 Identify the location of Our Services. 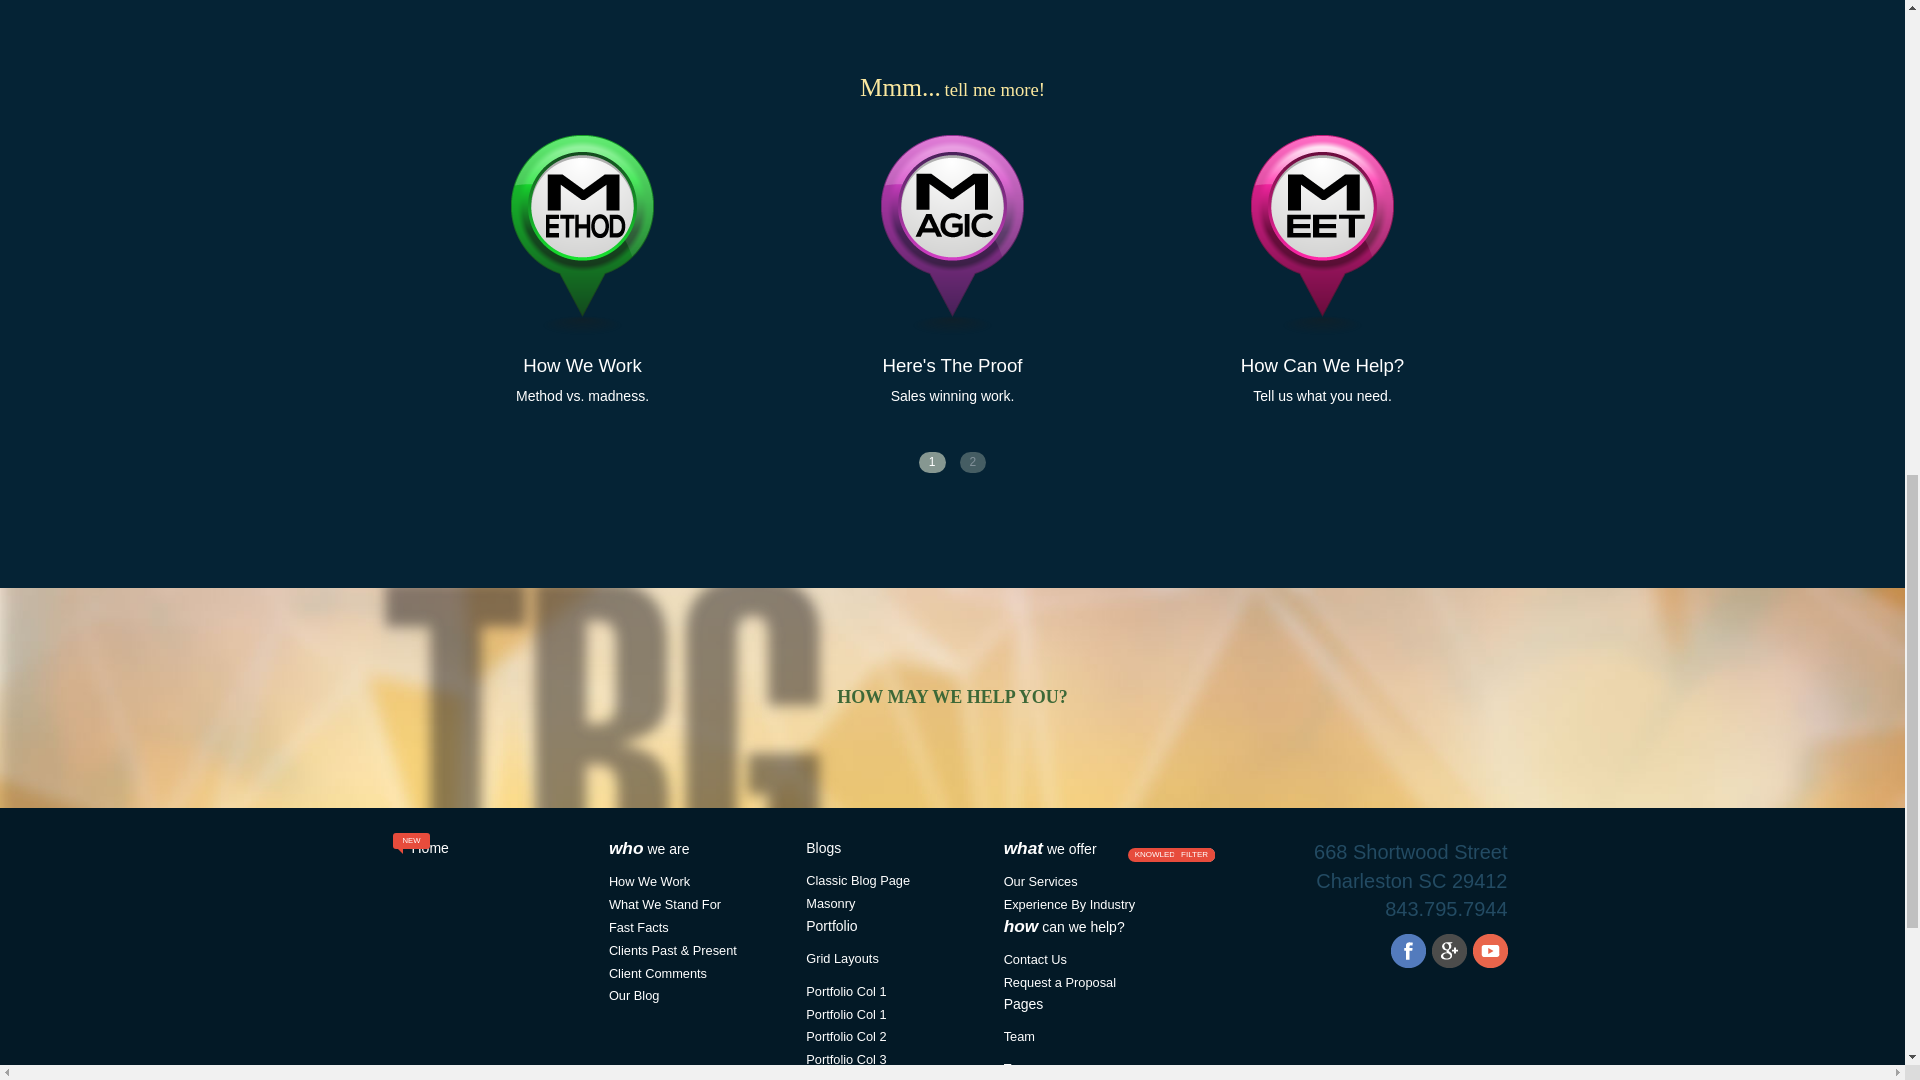
(1040, 880).